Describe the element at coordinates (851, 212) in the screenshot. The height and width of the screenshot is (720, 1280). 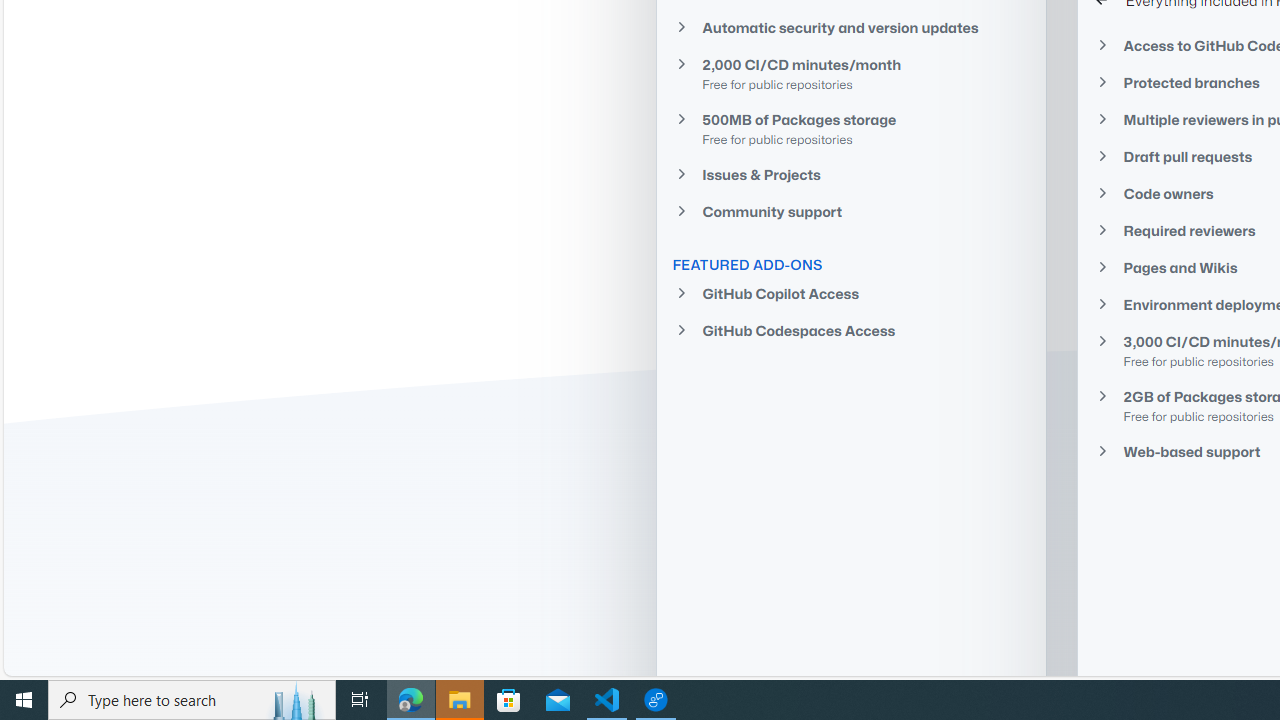
I see `Community support` at that location.